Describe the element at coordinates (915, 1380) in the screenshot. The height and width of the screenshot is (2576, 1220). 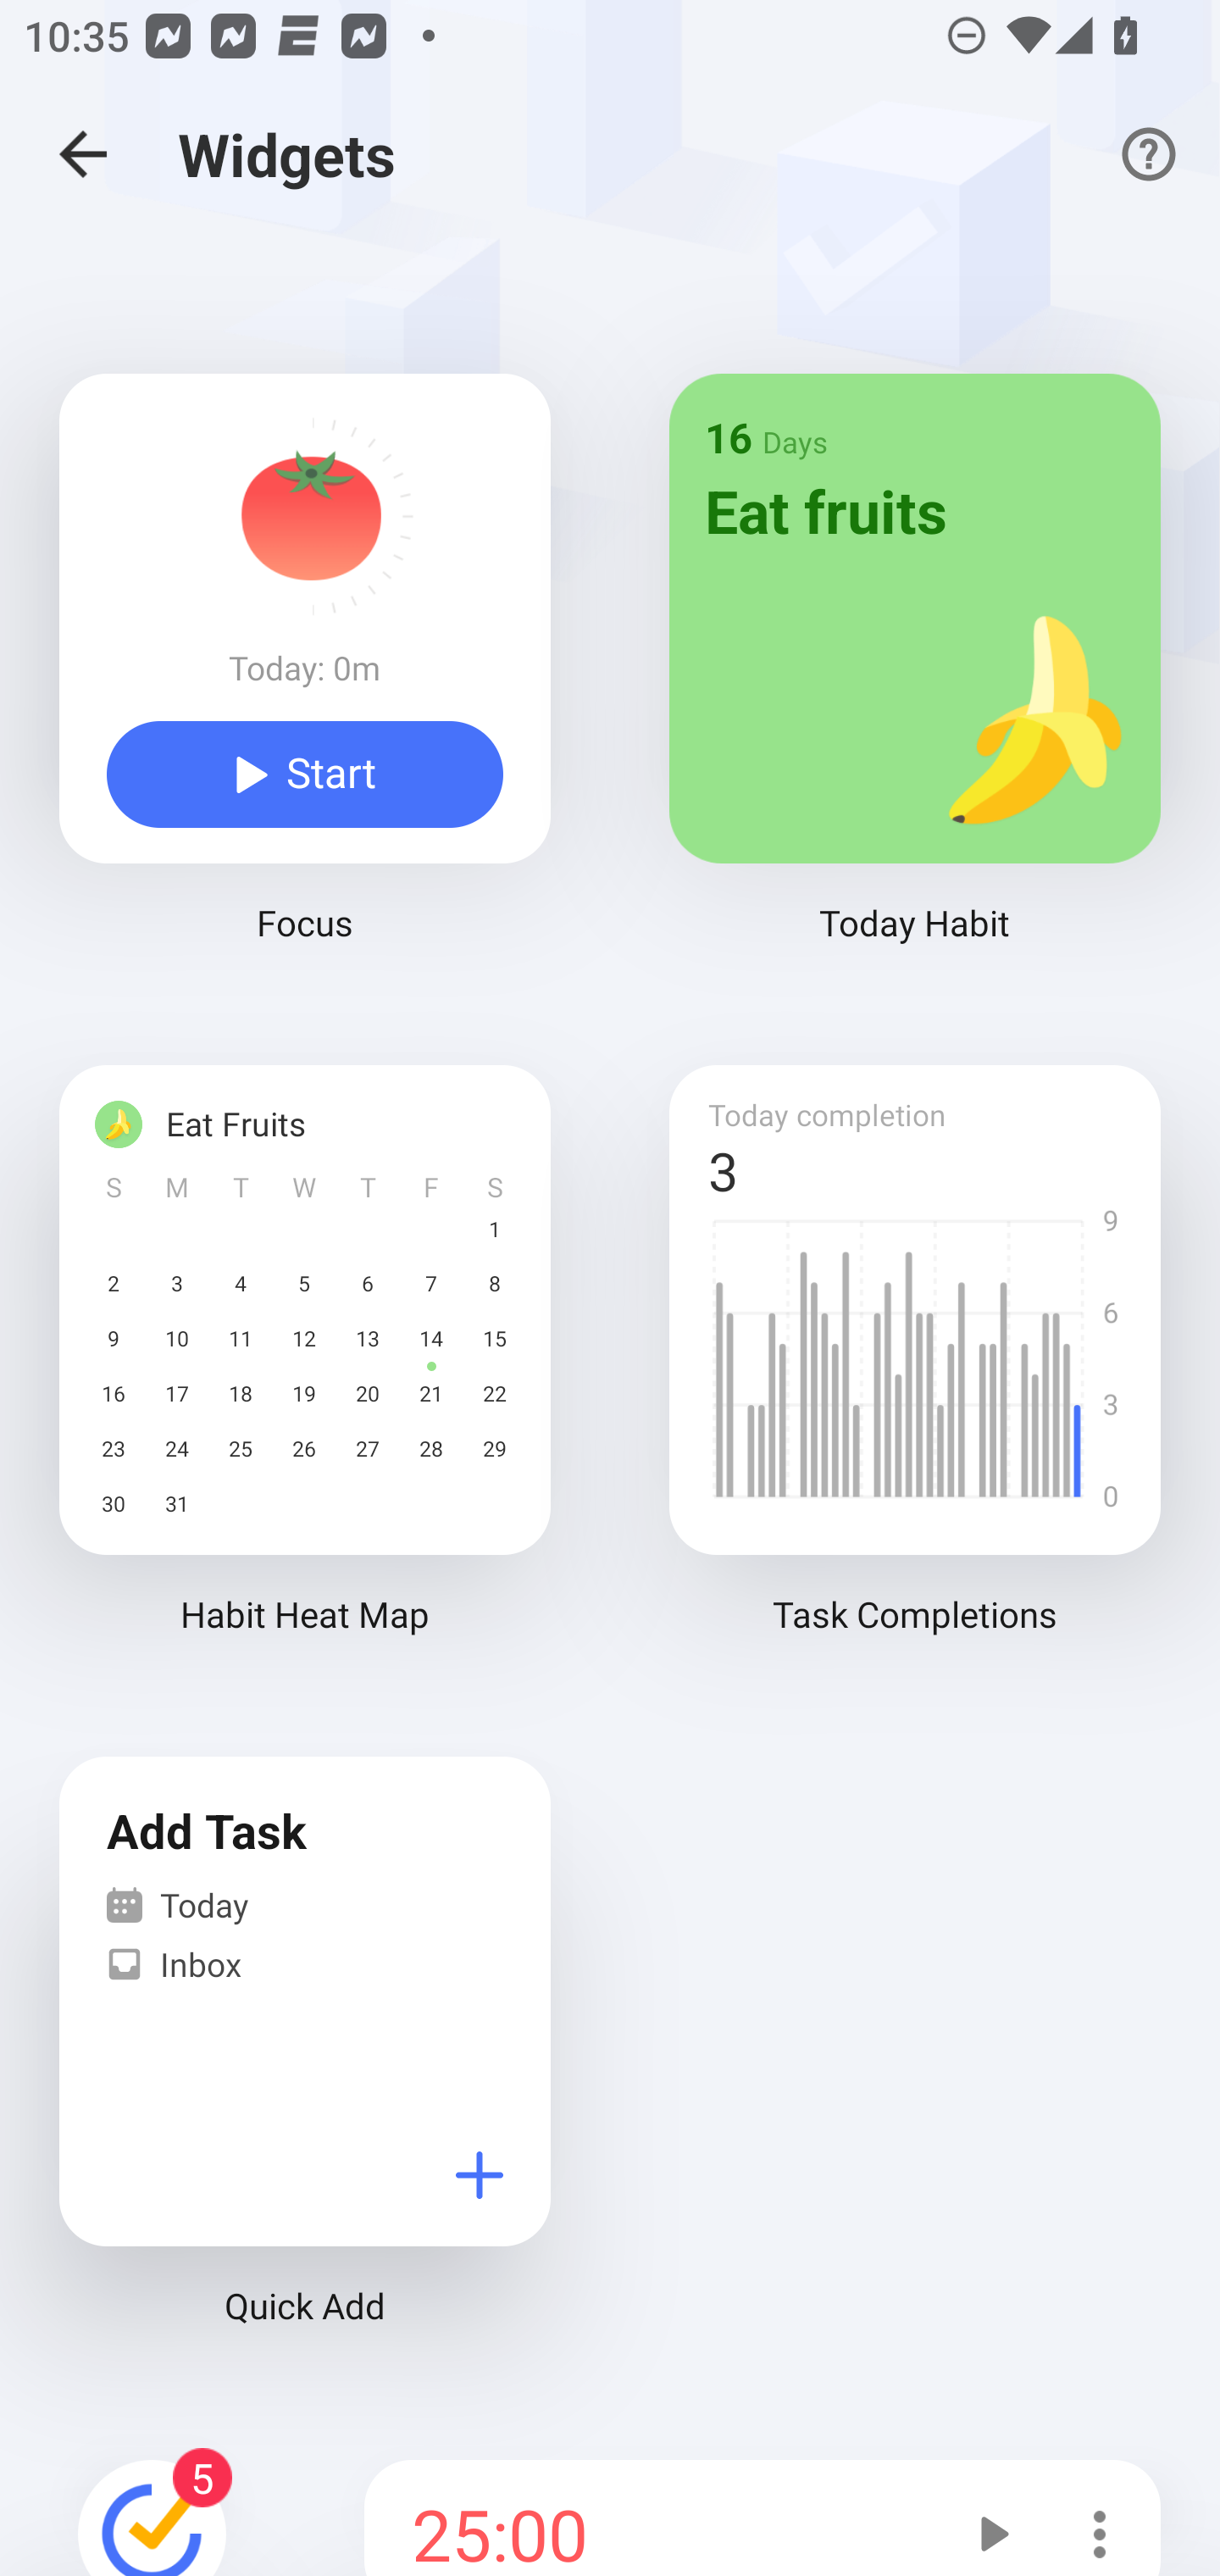
I see `Today completion 3 Task Completions` at that location.